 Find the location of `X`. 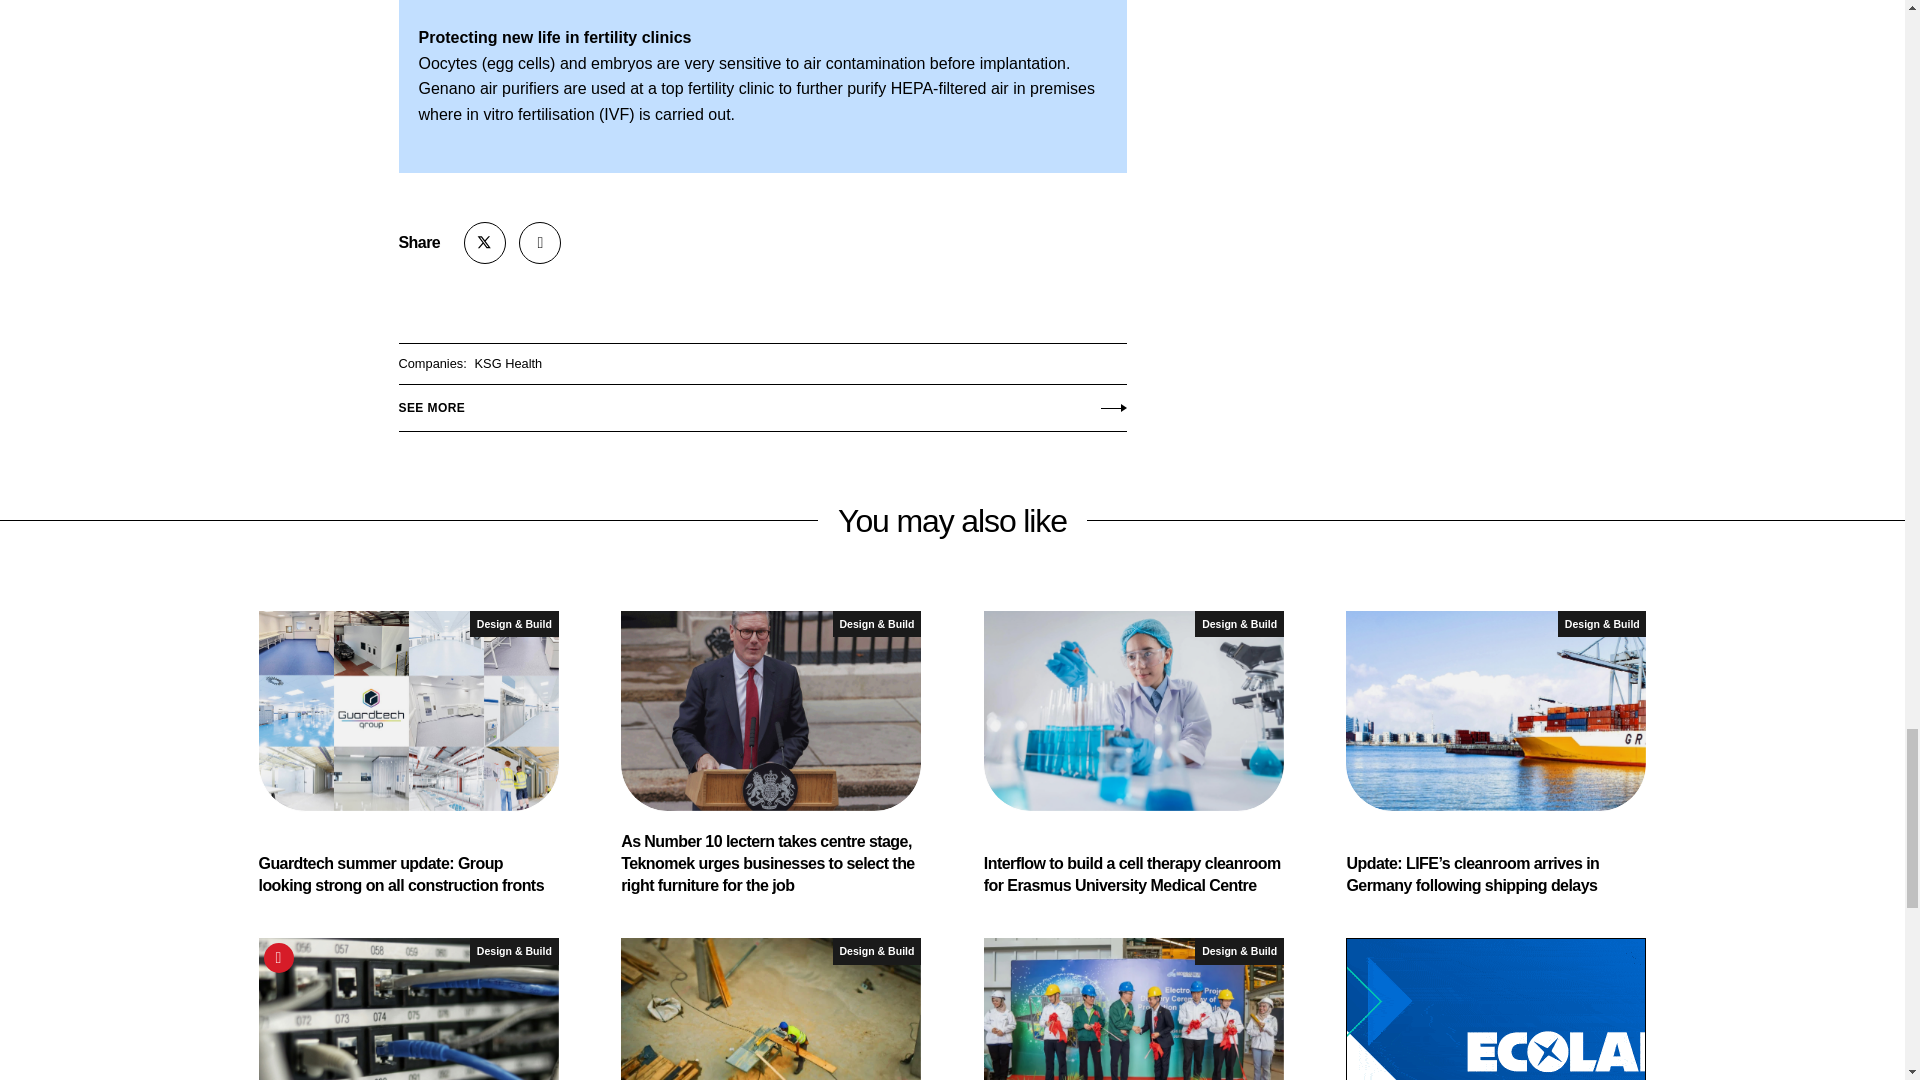

X is located at coordinates (485, 242).